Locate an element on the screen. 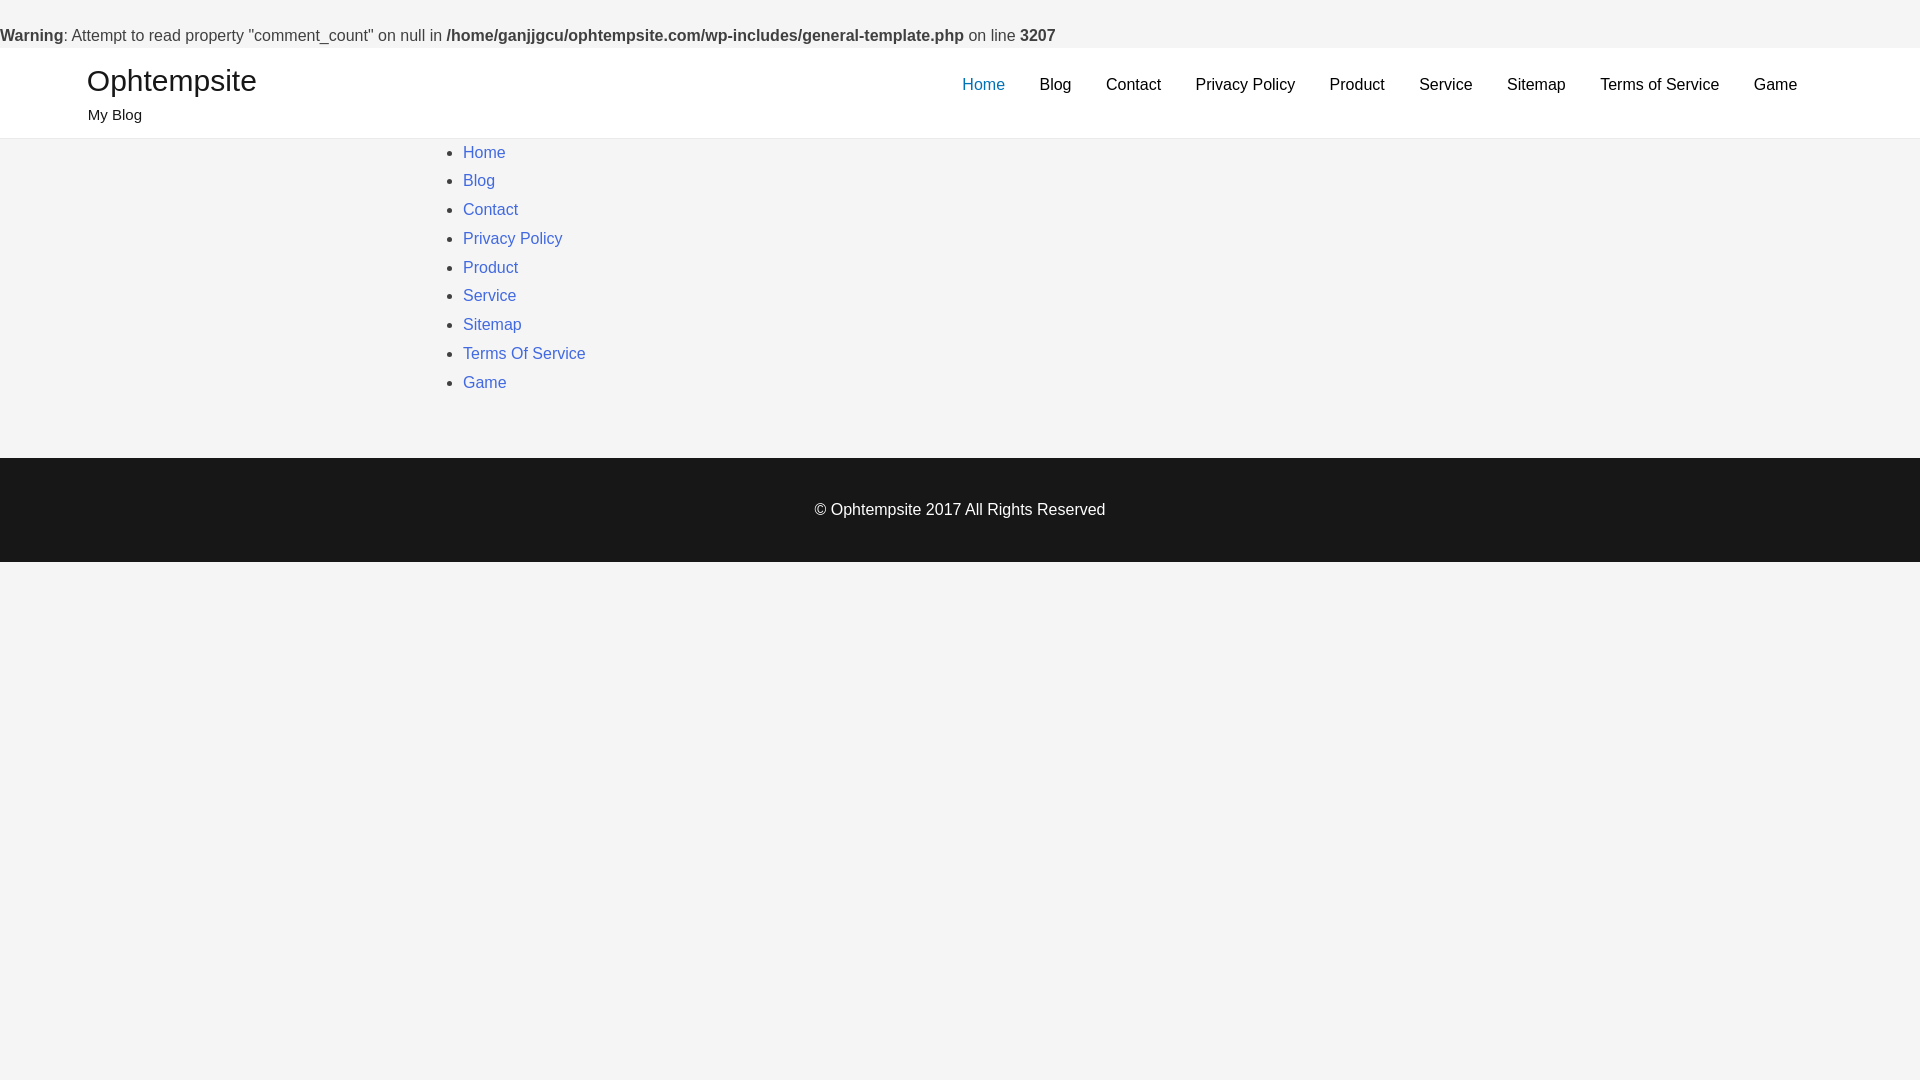 The height and width of the screenshot is (1080, 1920). Privacy Policy is located at coordinates (512, 238).